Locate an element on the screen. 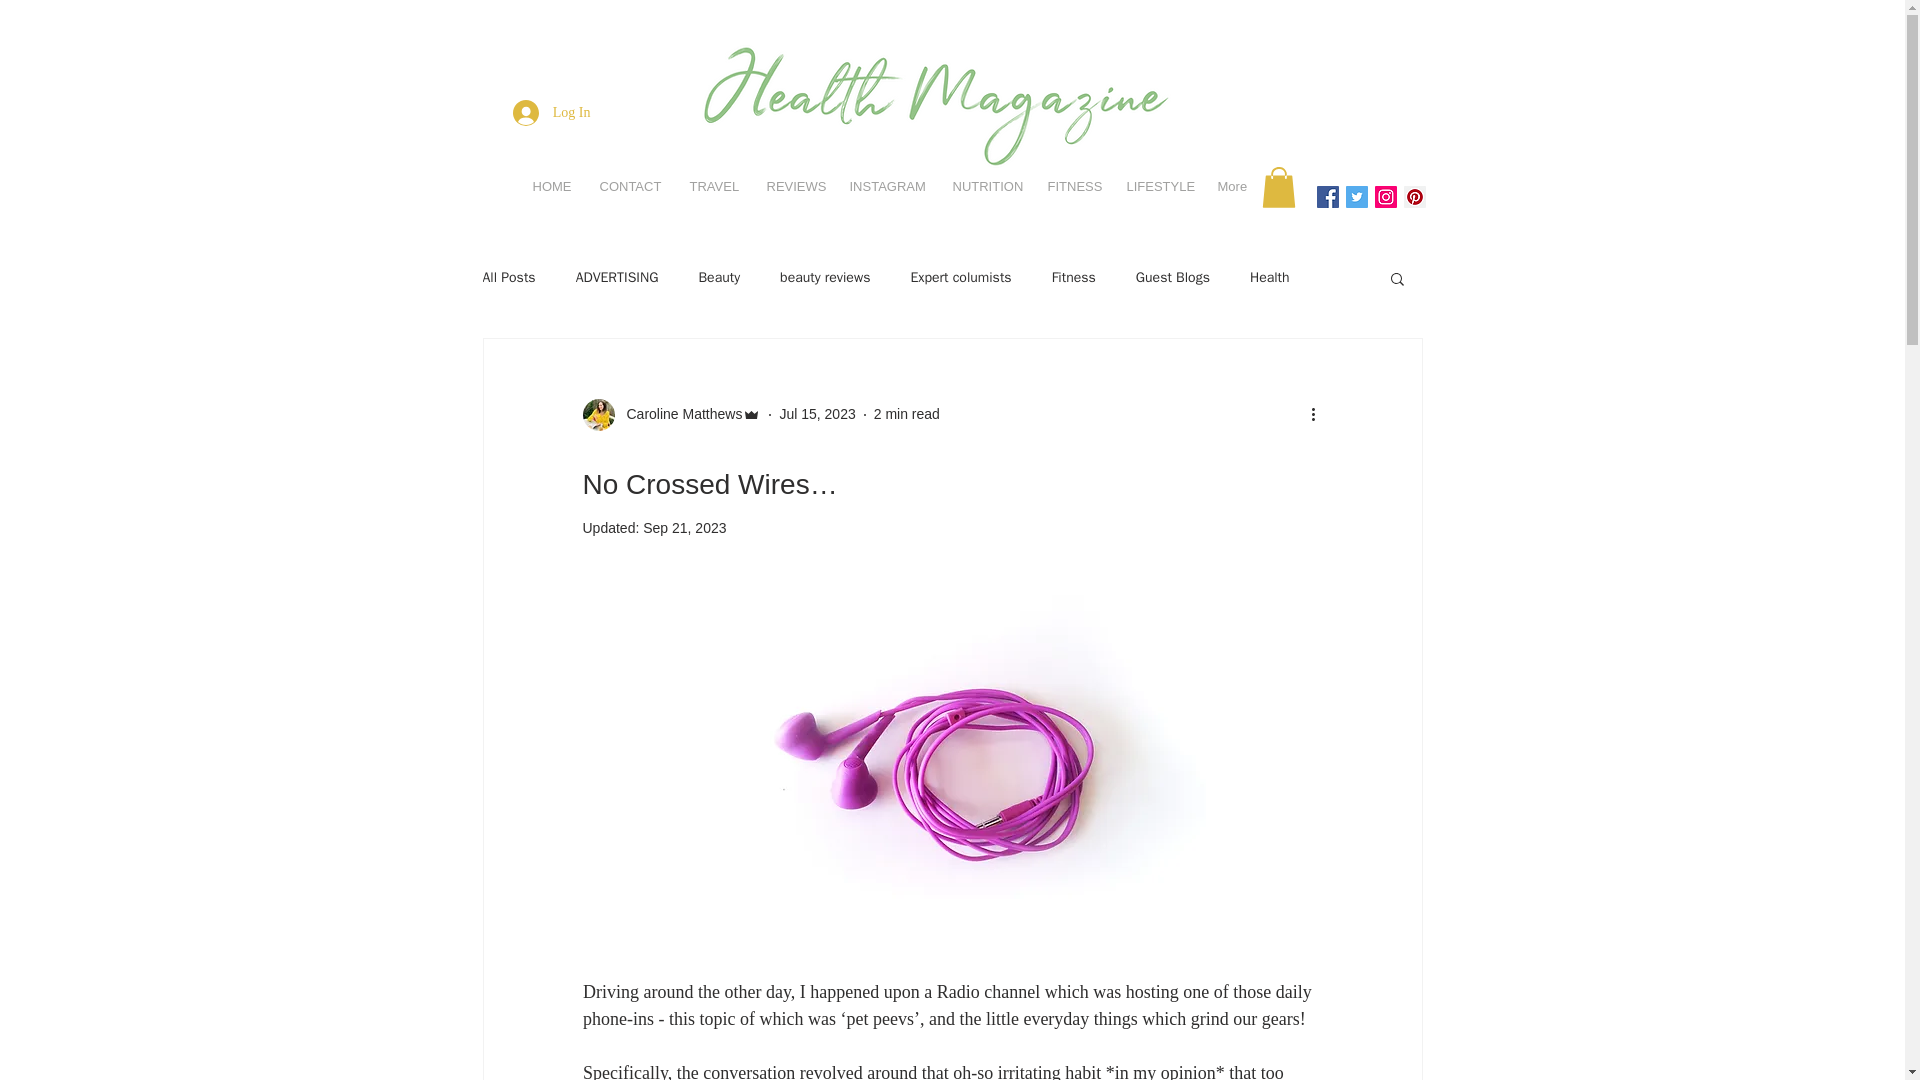 Image resolution: width=1920 pixels, height=1080 pixels. Guest Blogs is located at coordinates (1172, 278).